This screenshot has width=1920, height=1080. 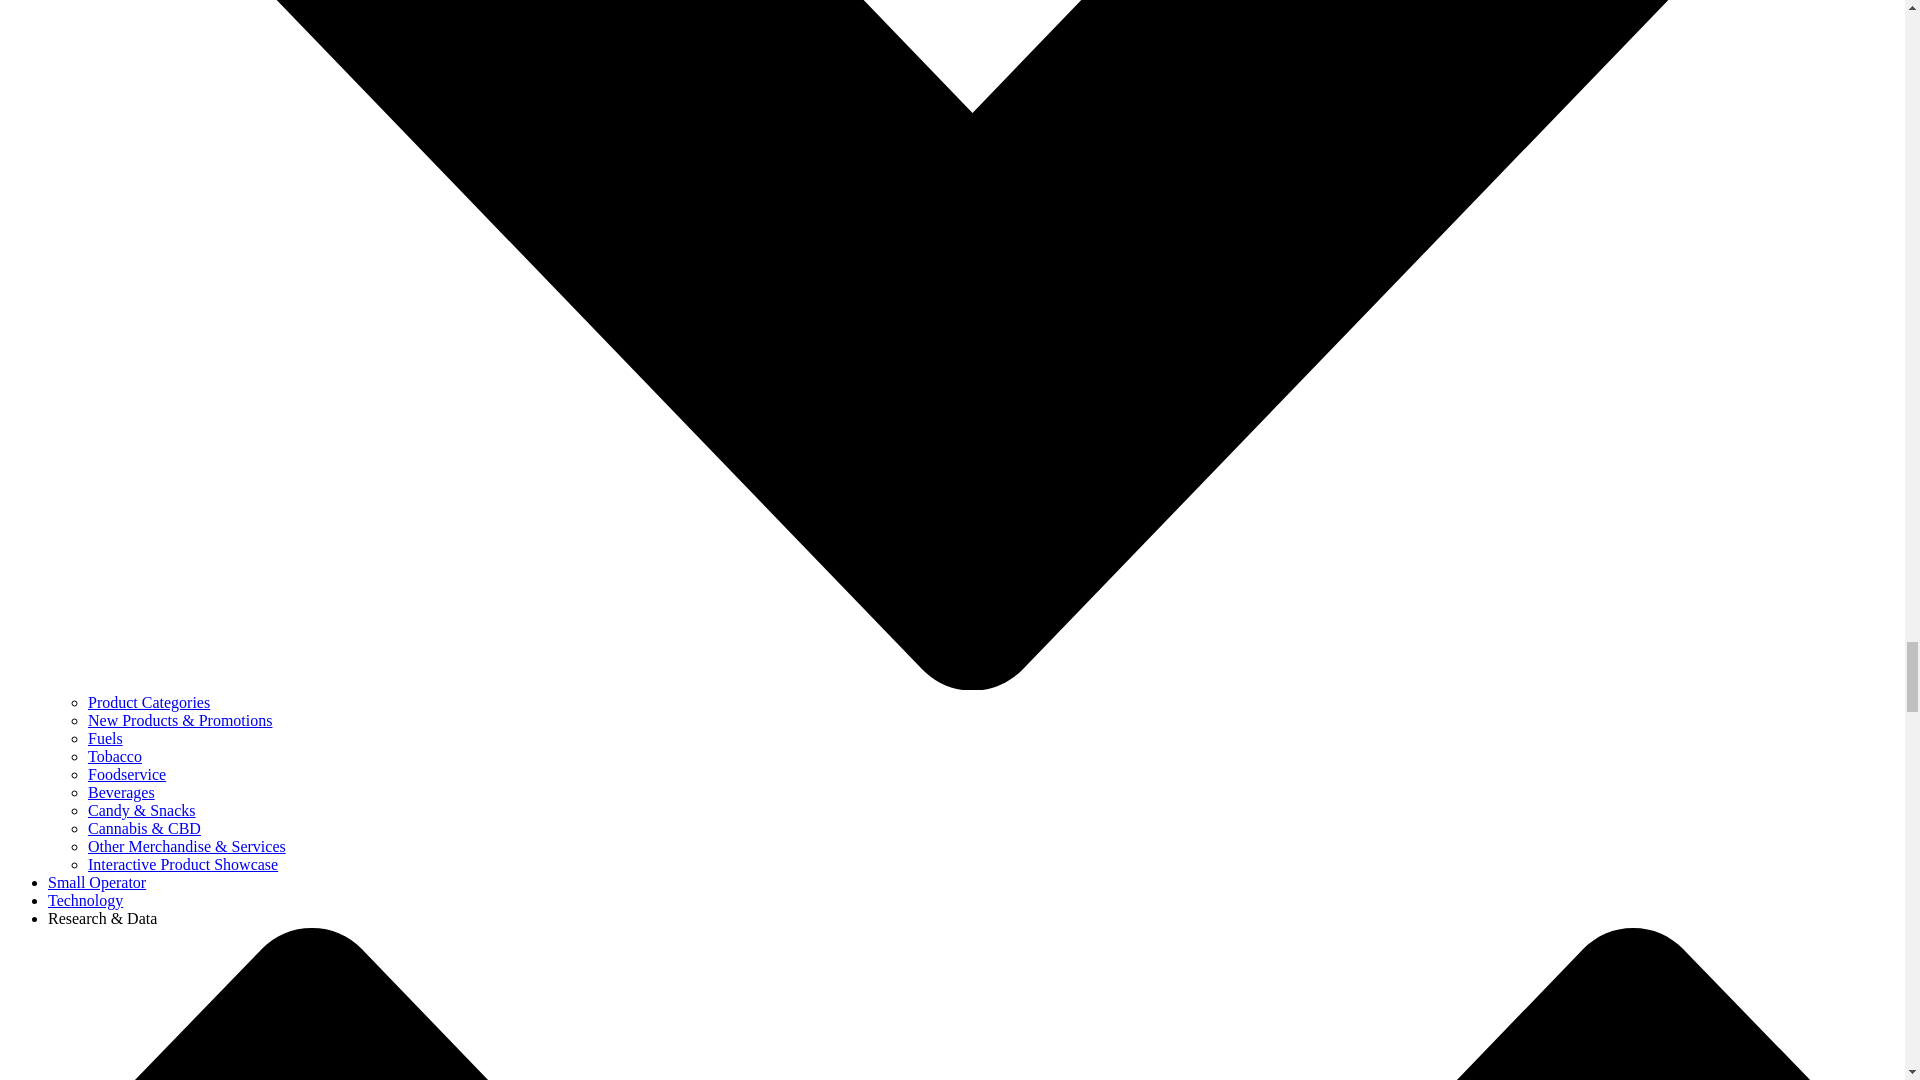 I want to click on Tobacco, so click(x=115, y=756).